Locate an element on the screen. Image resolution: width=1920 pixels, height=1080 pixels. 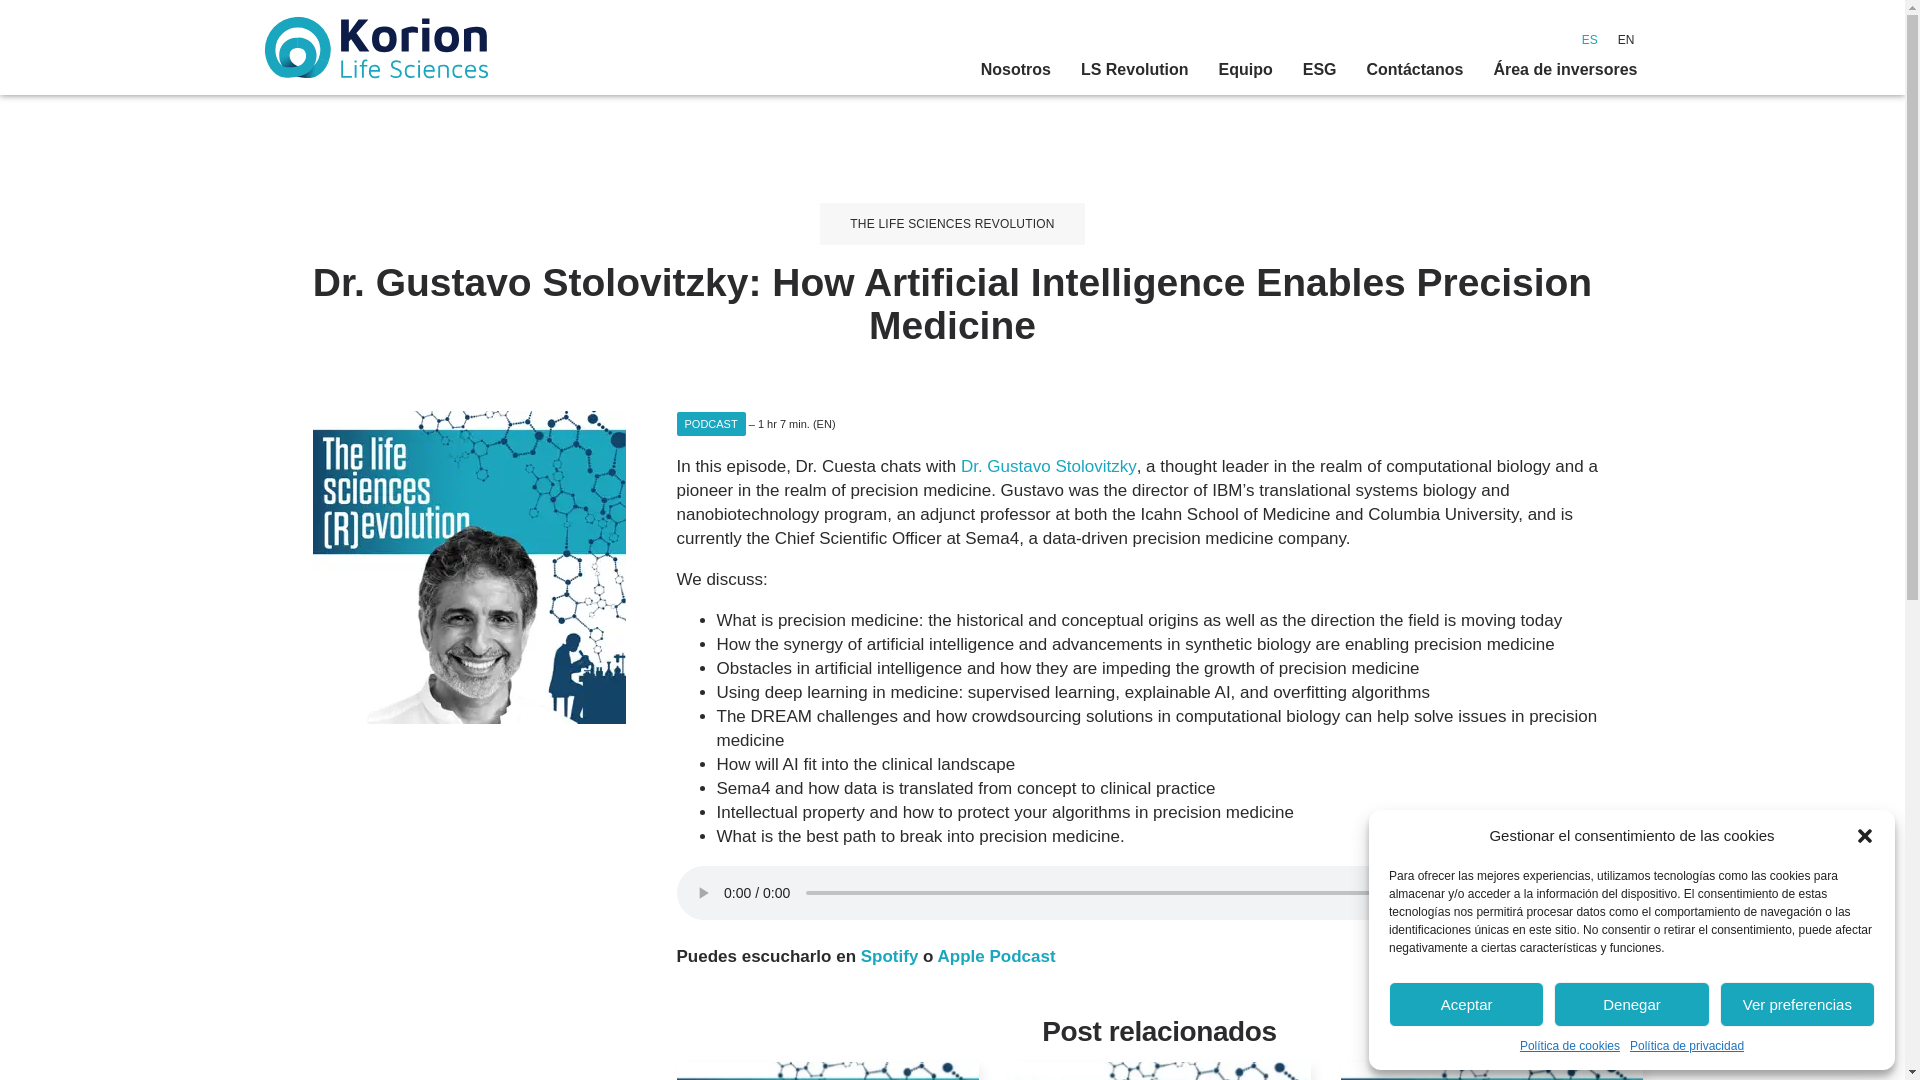
Denegar is located at coordinates (1630, 1004).